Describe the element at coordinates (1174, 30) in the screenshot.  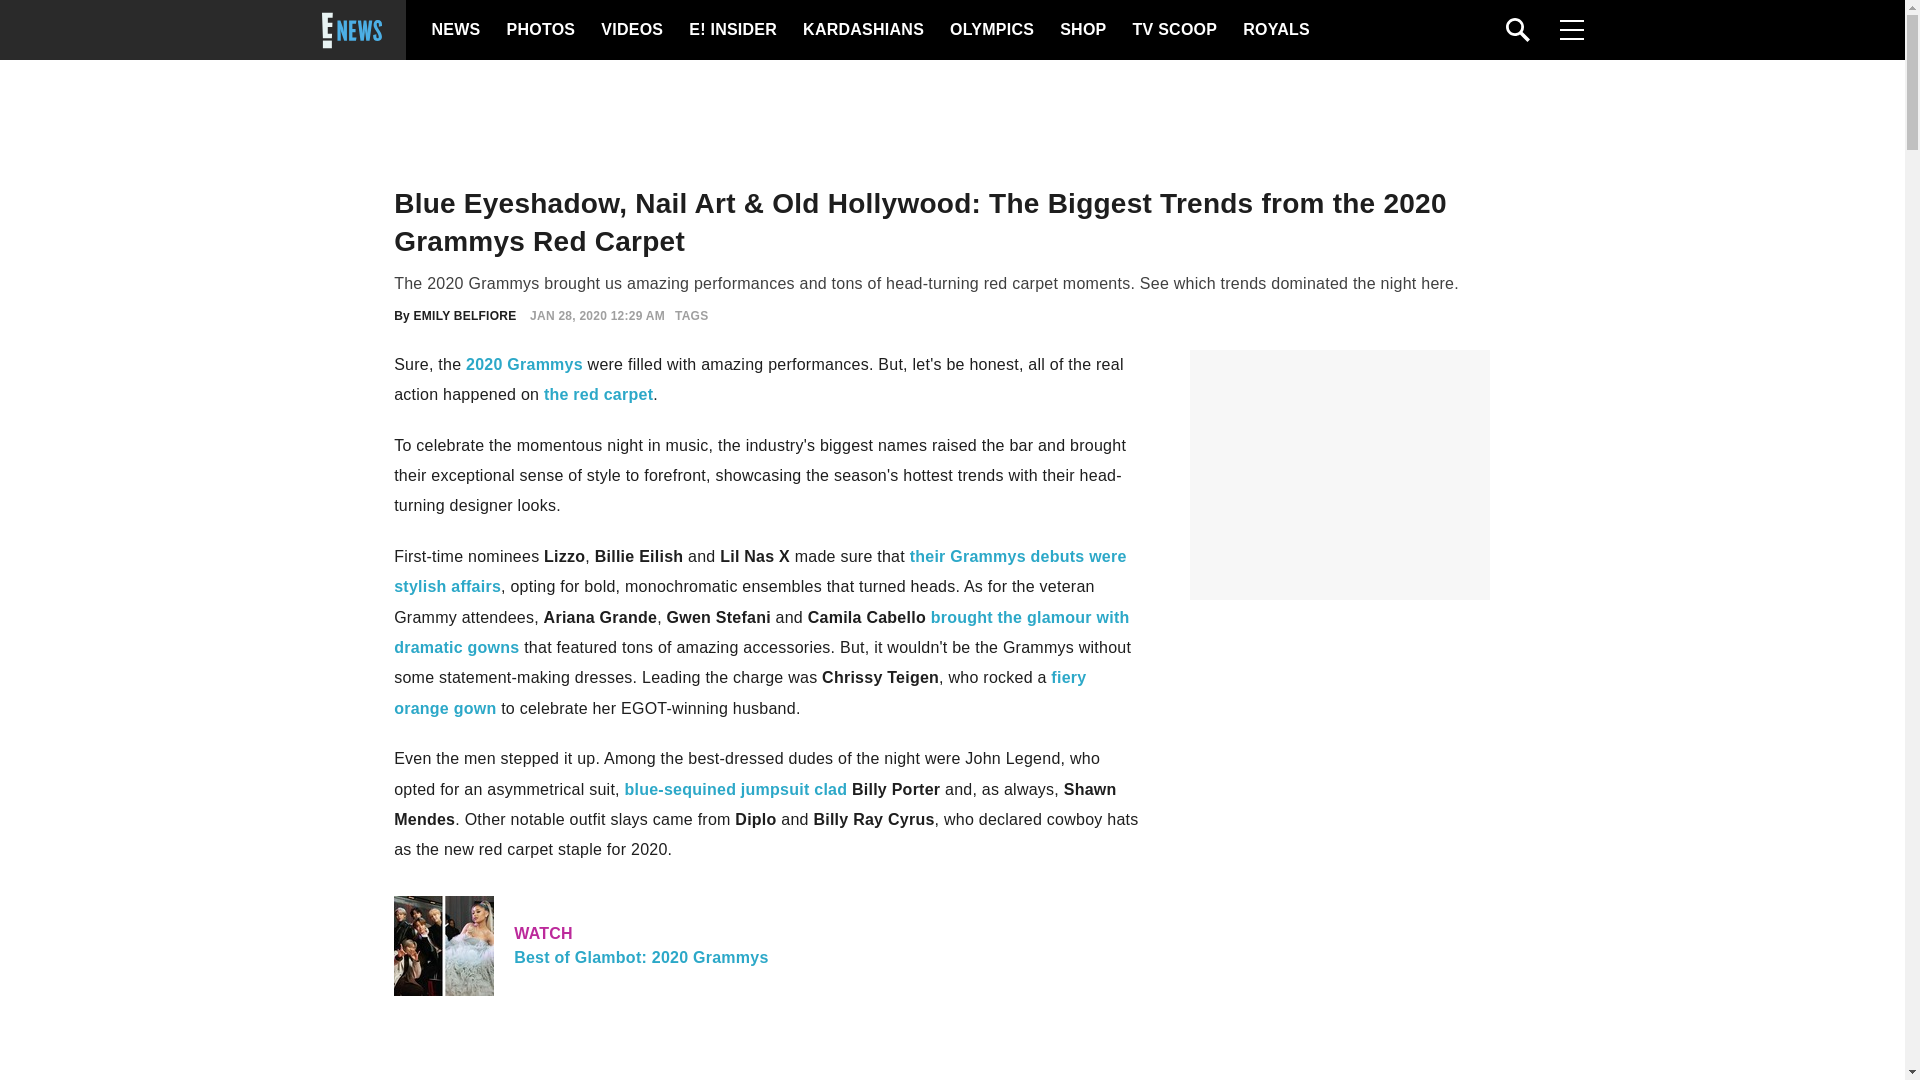
I see `TV SCOOP` at that location.